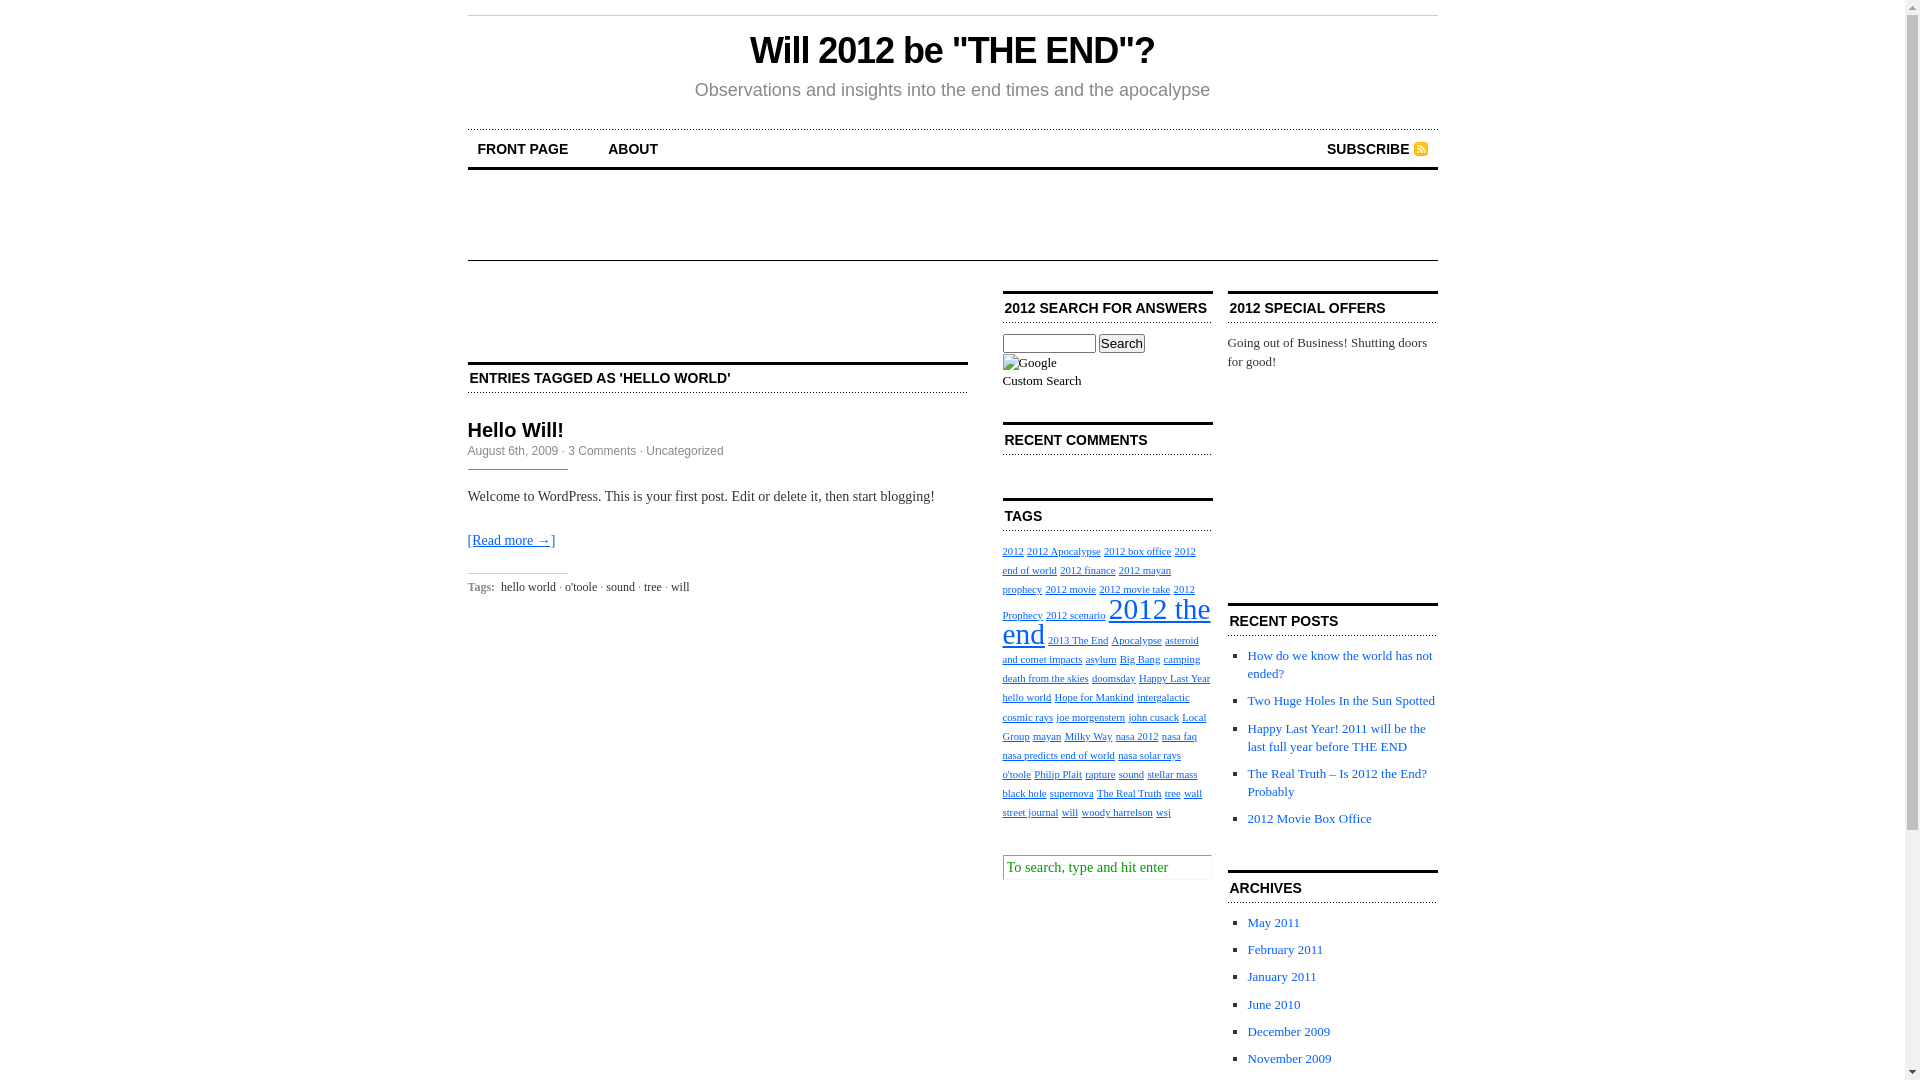 The height and width of the screenshot is (1080, 1920). What do you see at coordinates (1118, 812) in the screenshot?
I see `woody harrelson` at bounding box center [1118, 812].